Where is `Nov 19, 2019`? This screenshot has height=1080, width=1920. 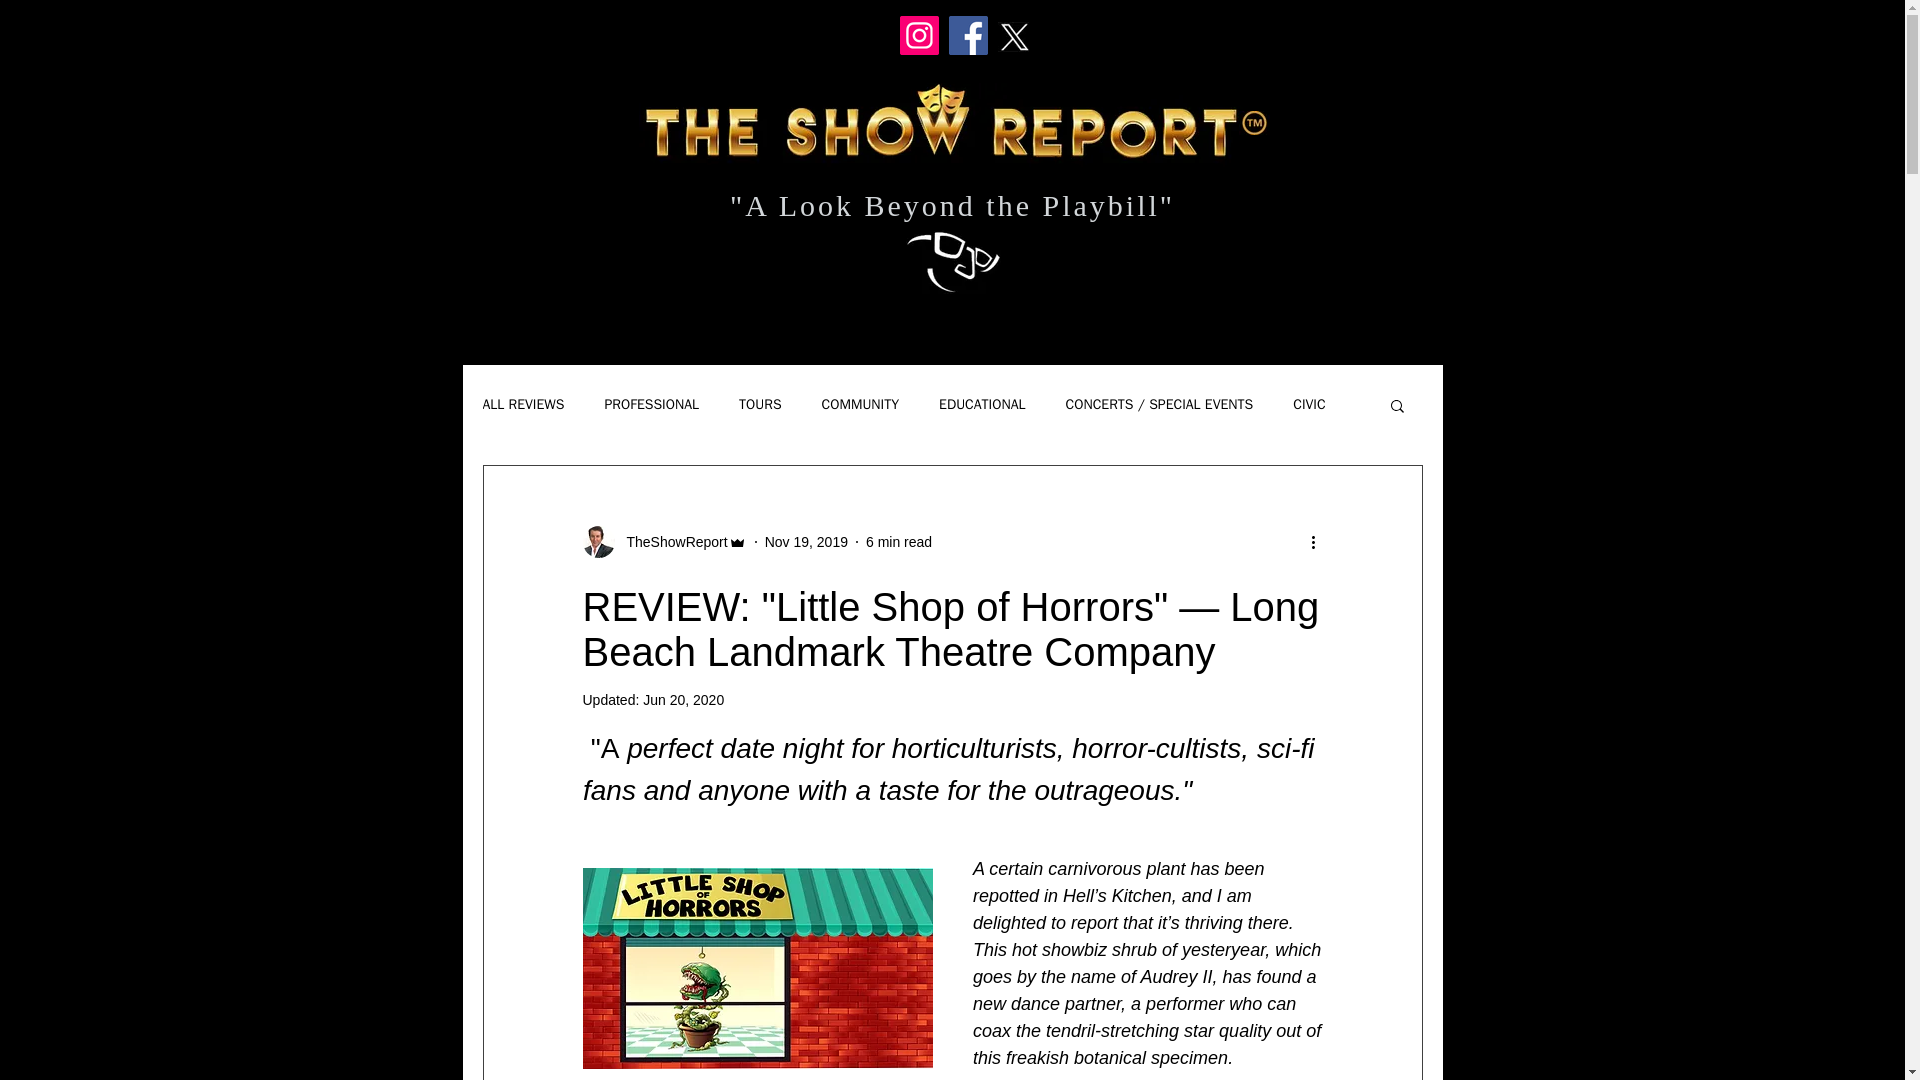
Nov 19, 2019 is located at coordinates (806, 541).